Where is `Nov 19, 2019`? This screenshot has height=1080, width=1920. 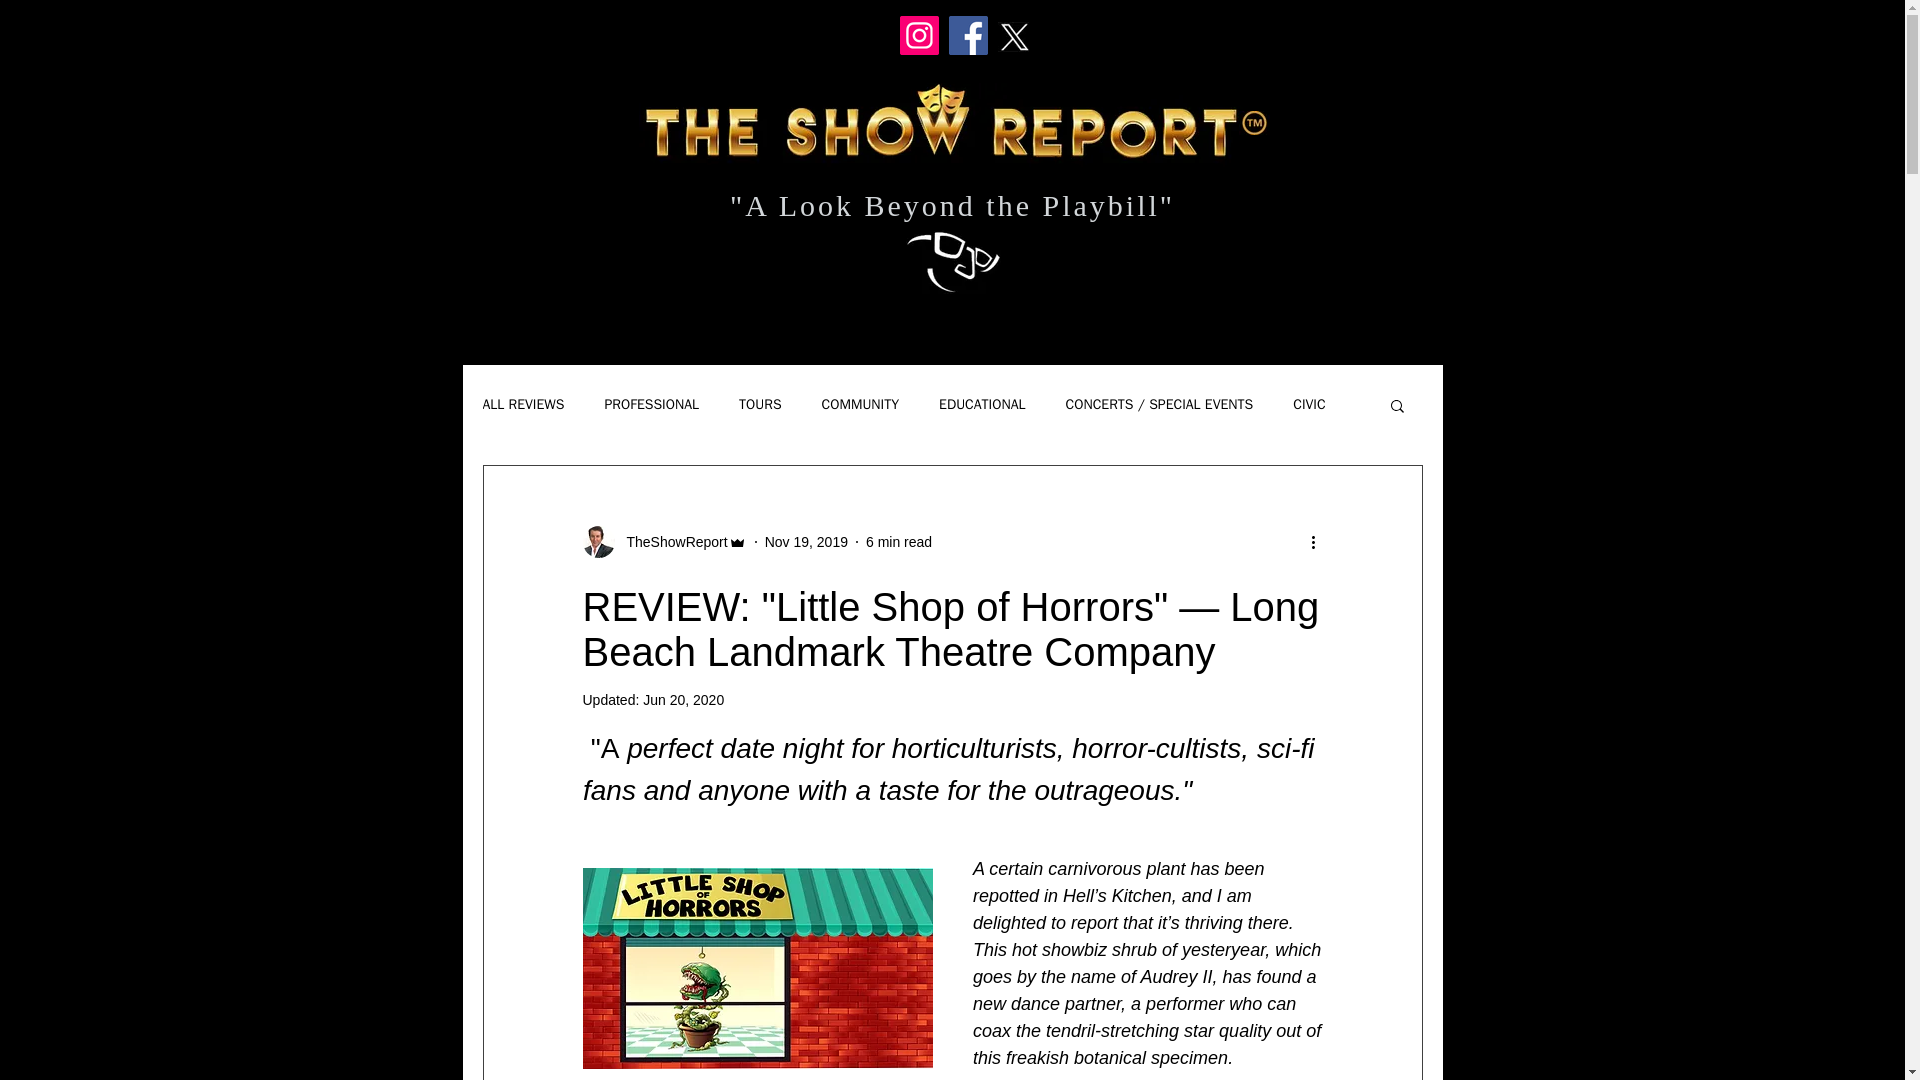
Nov 19, 2019 is located at coordinates (806, 541).